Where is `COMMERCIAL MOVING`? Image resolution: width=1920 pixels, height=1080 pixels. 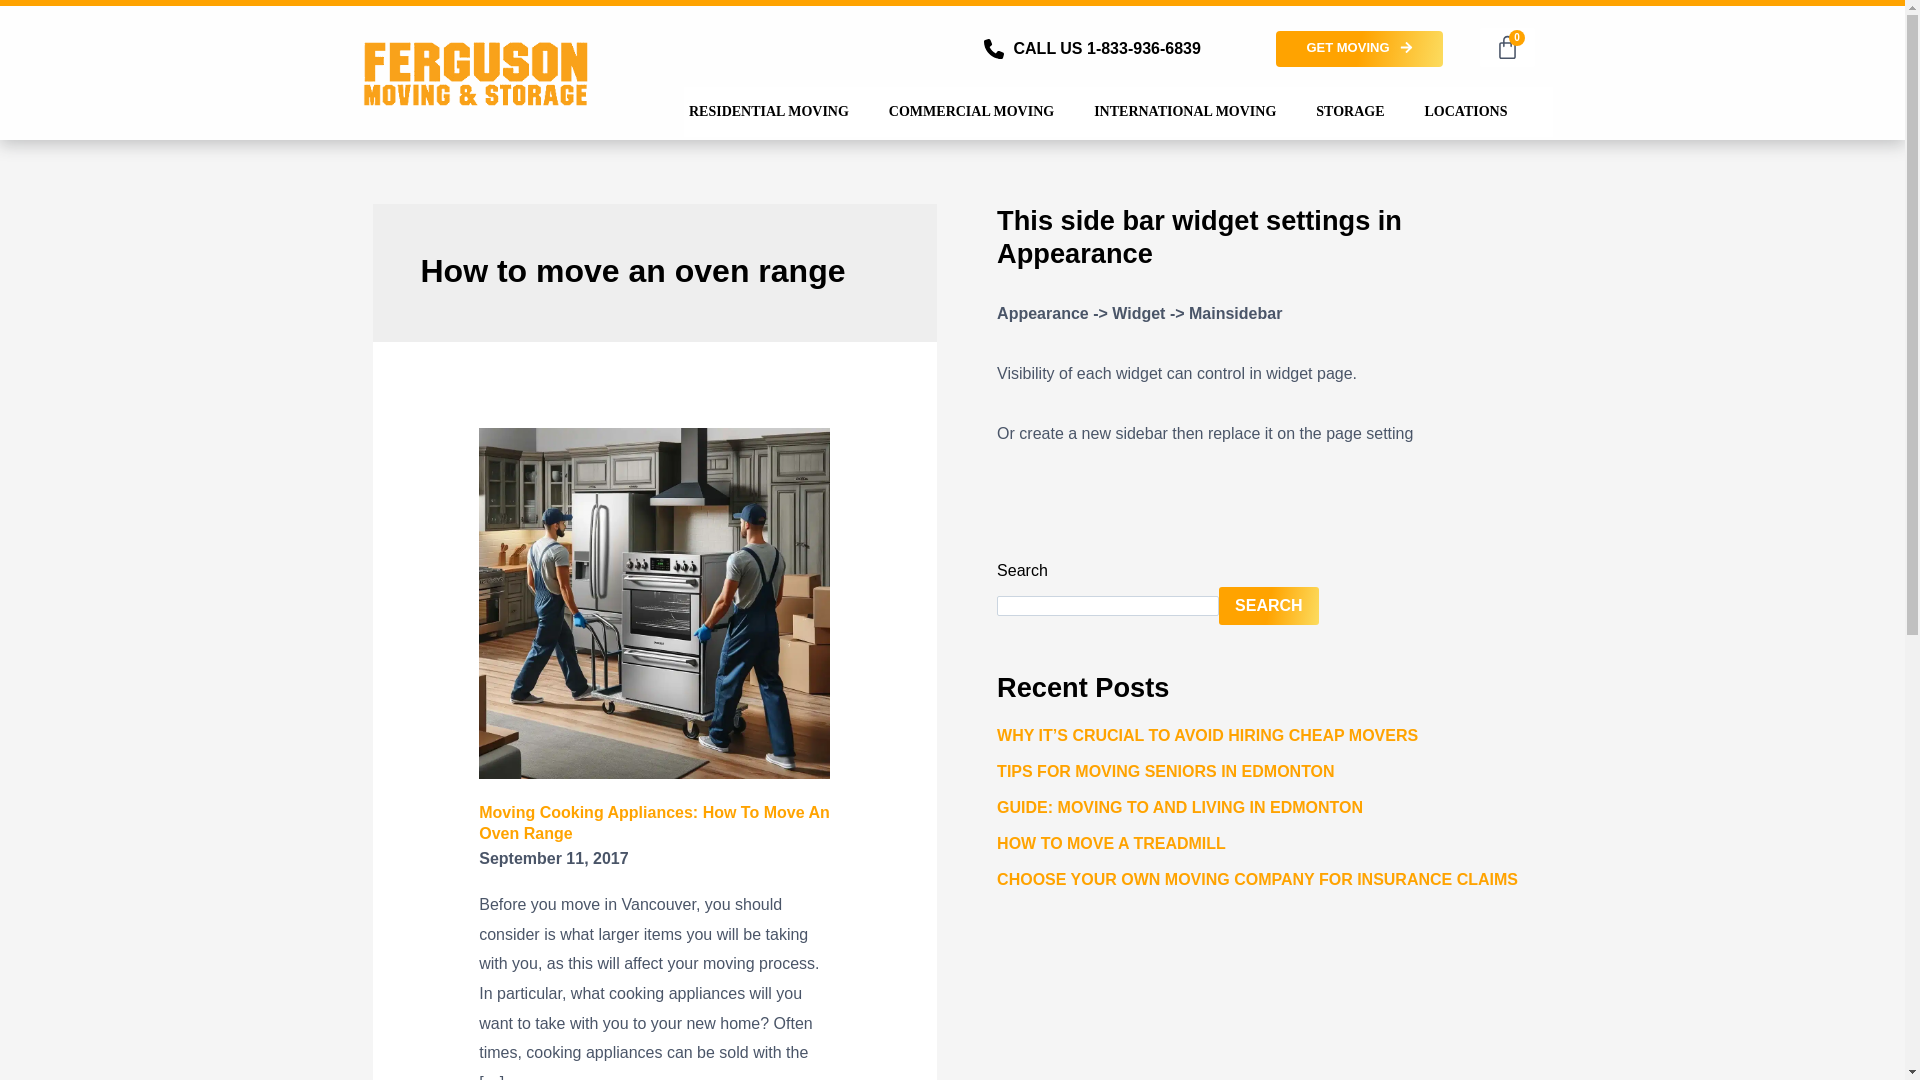
COMMERCIAL MOVING is located at coordinates (971, 112).